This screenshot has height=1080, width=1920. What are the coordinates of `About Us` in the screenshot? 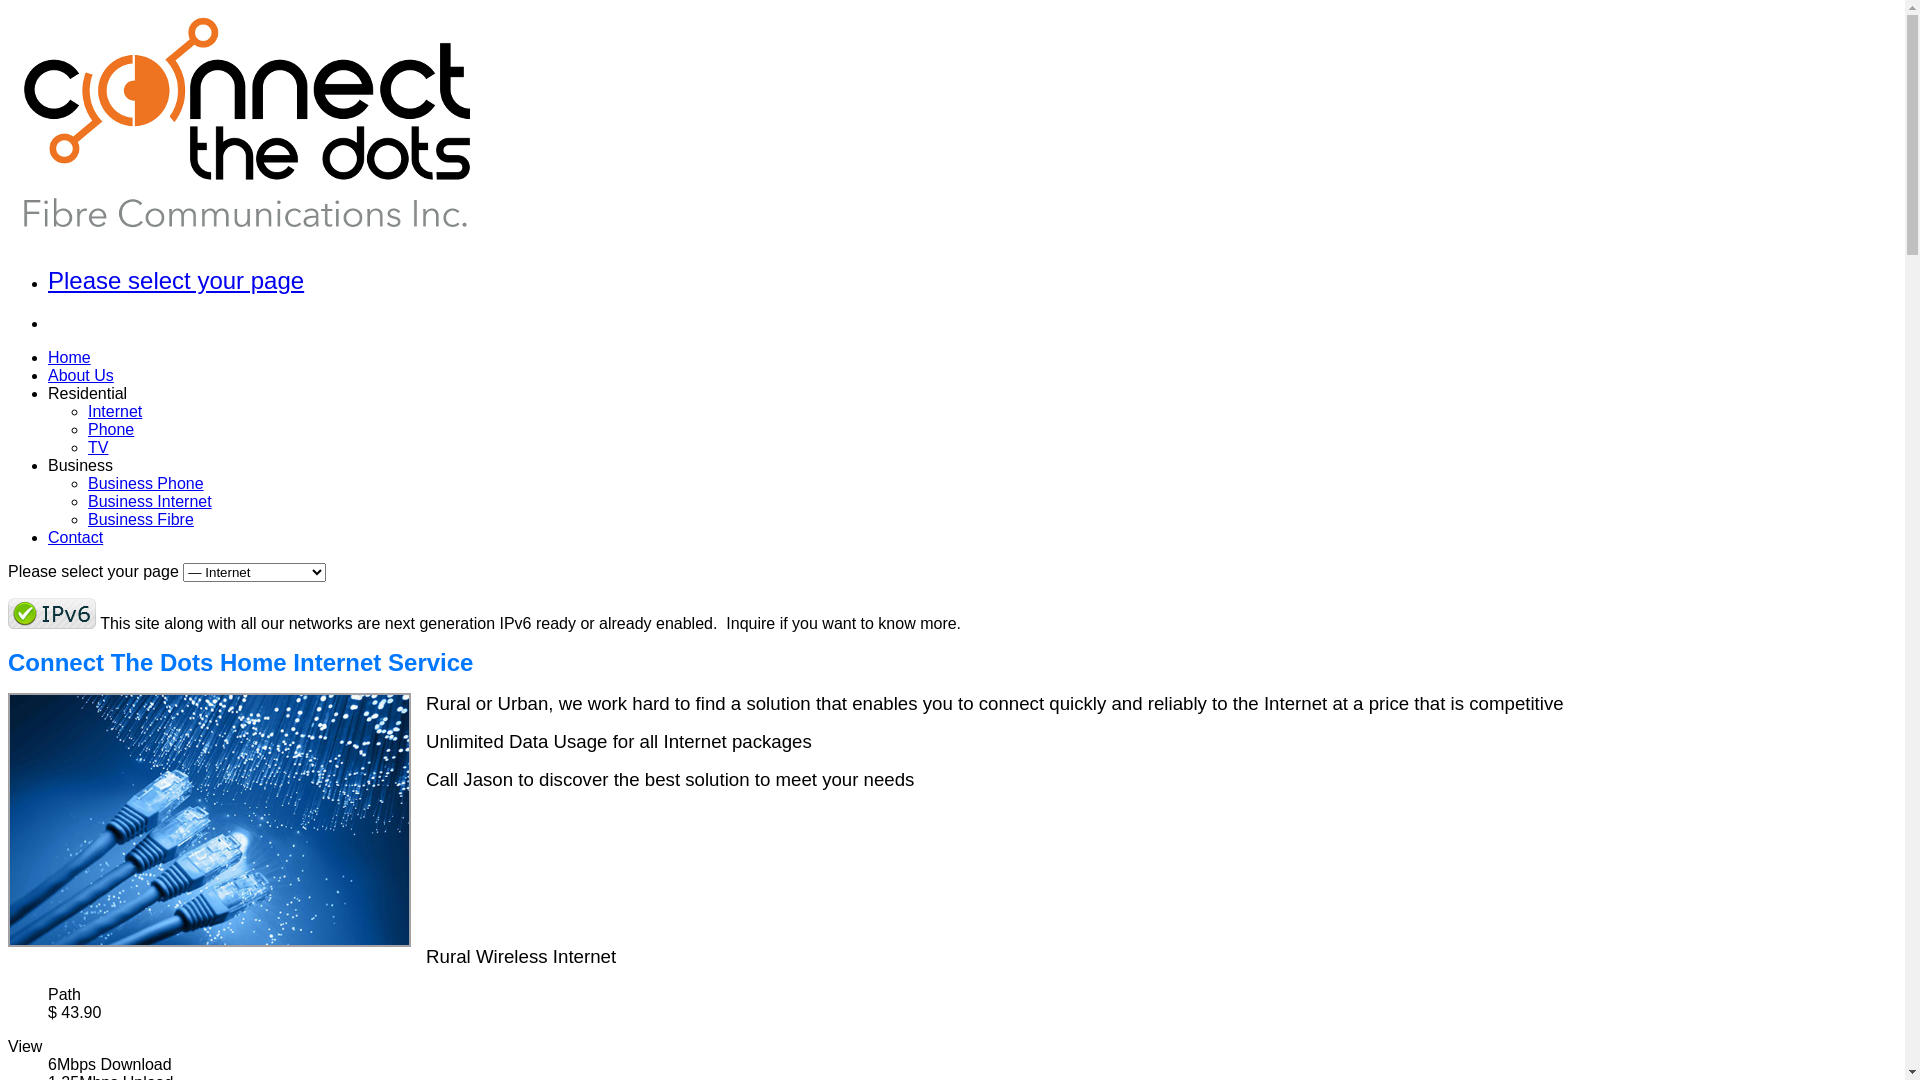 It's located at (81, 376).